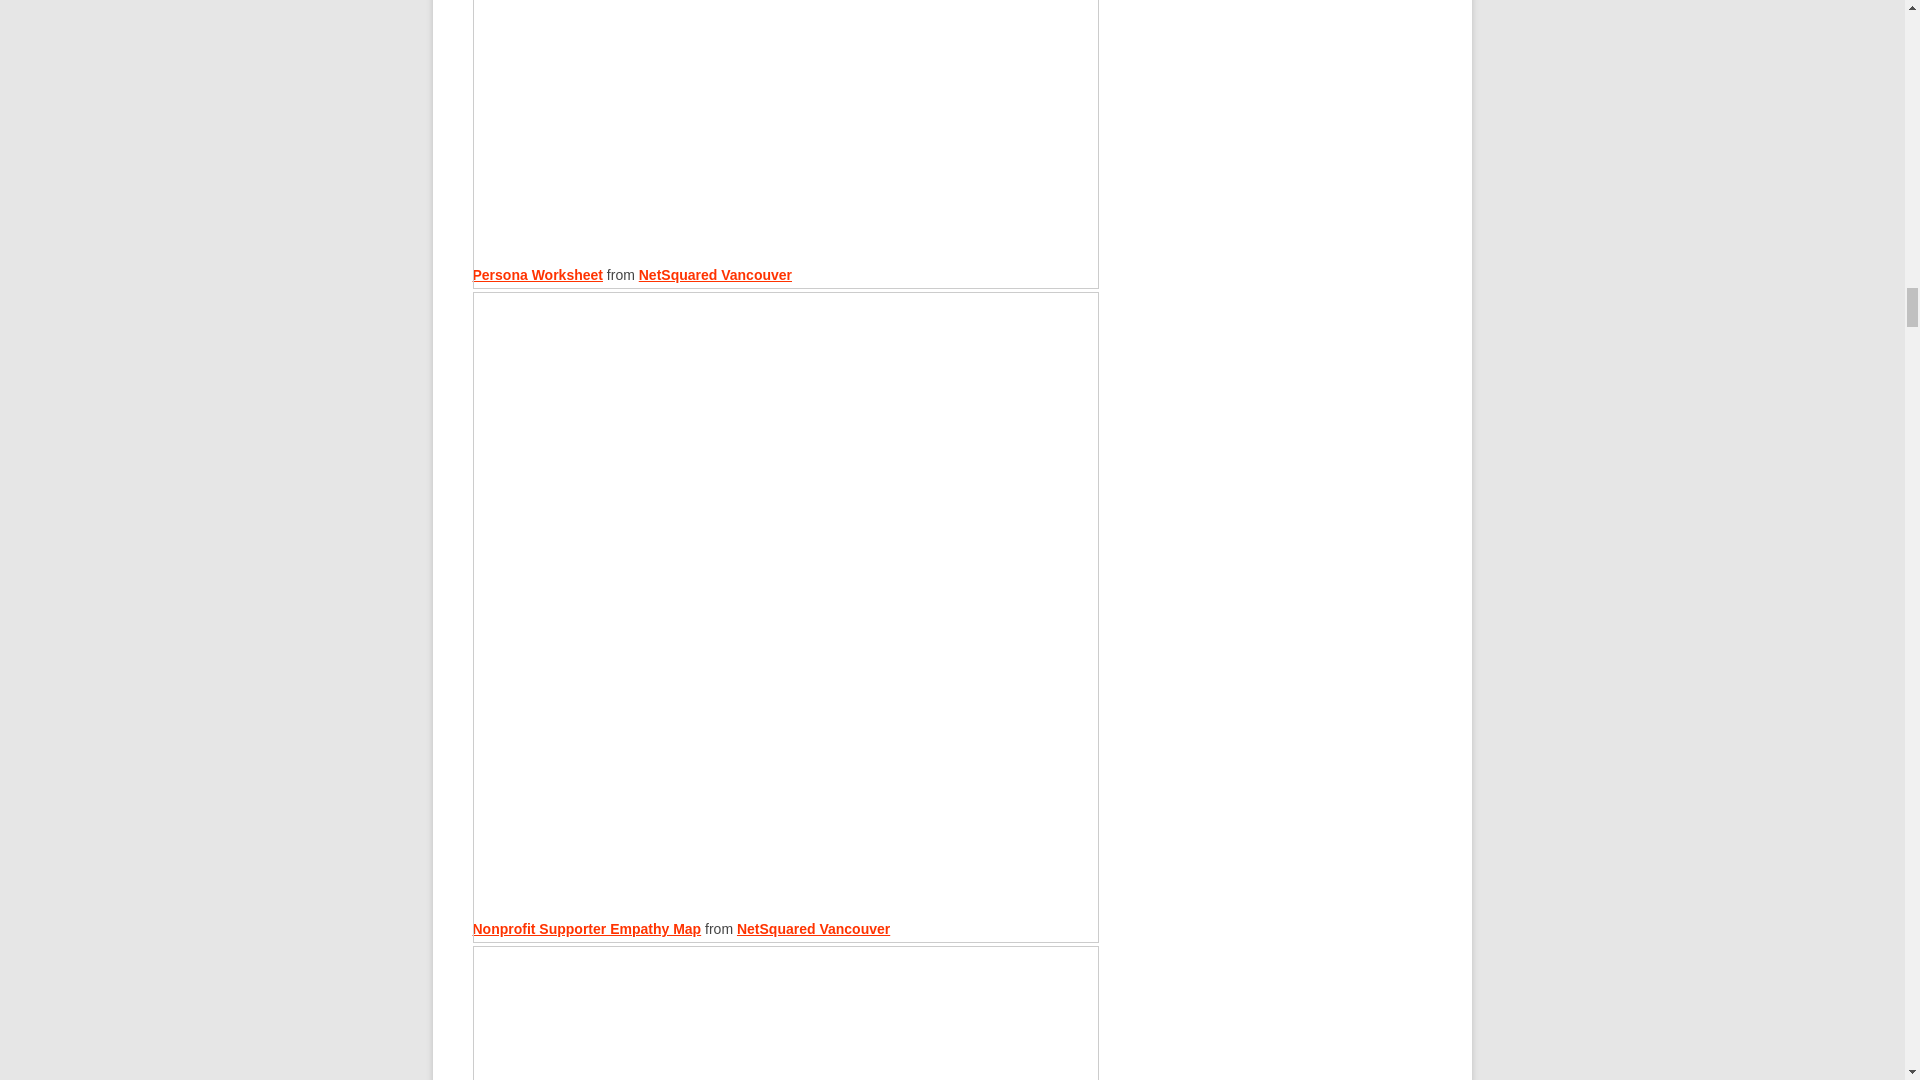 The width and height of the screenshot is (1920, 1080). I want to click on Persona Worksheet, so click(785, 144).